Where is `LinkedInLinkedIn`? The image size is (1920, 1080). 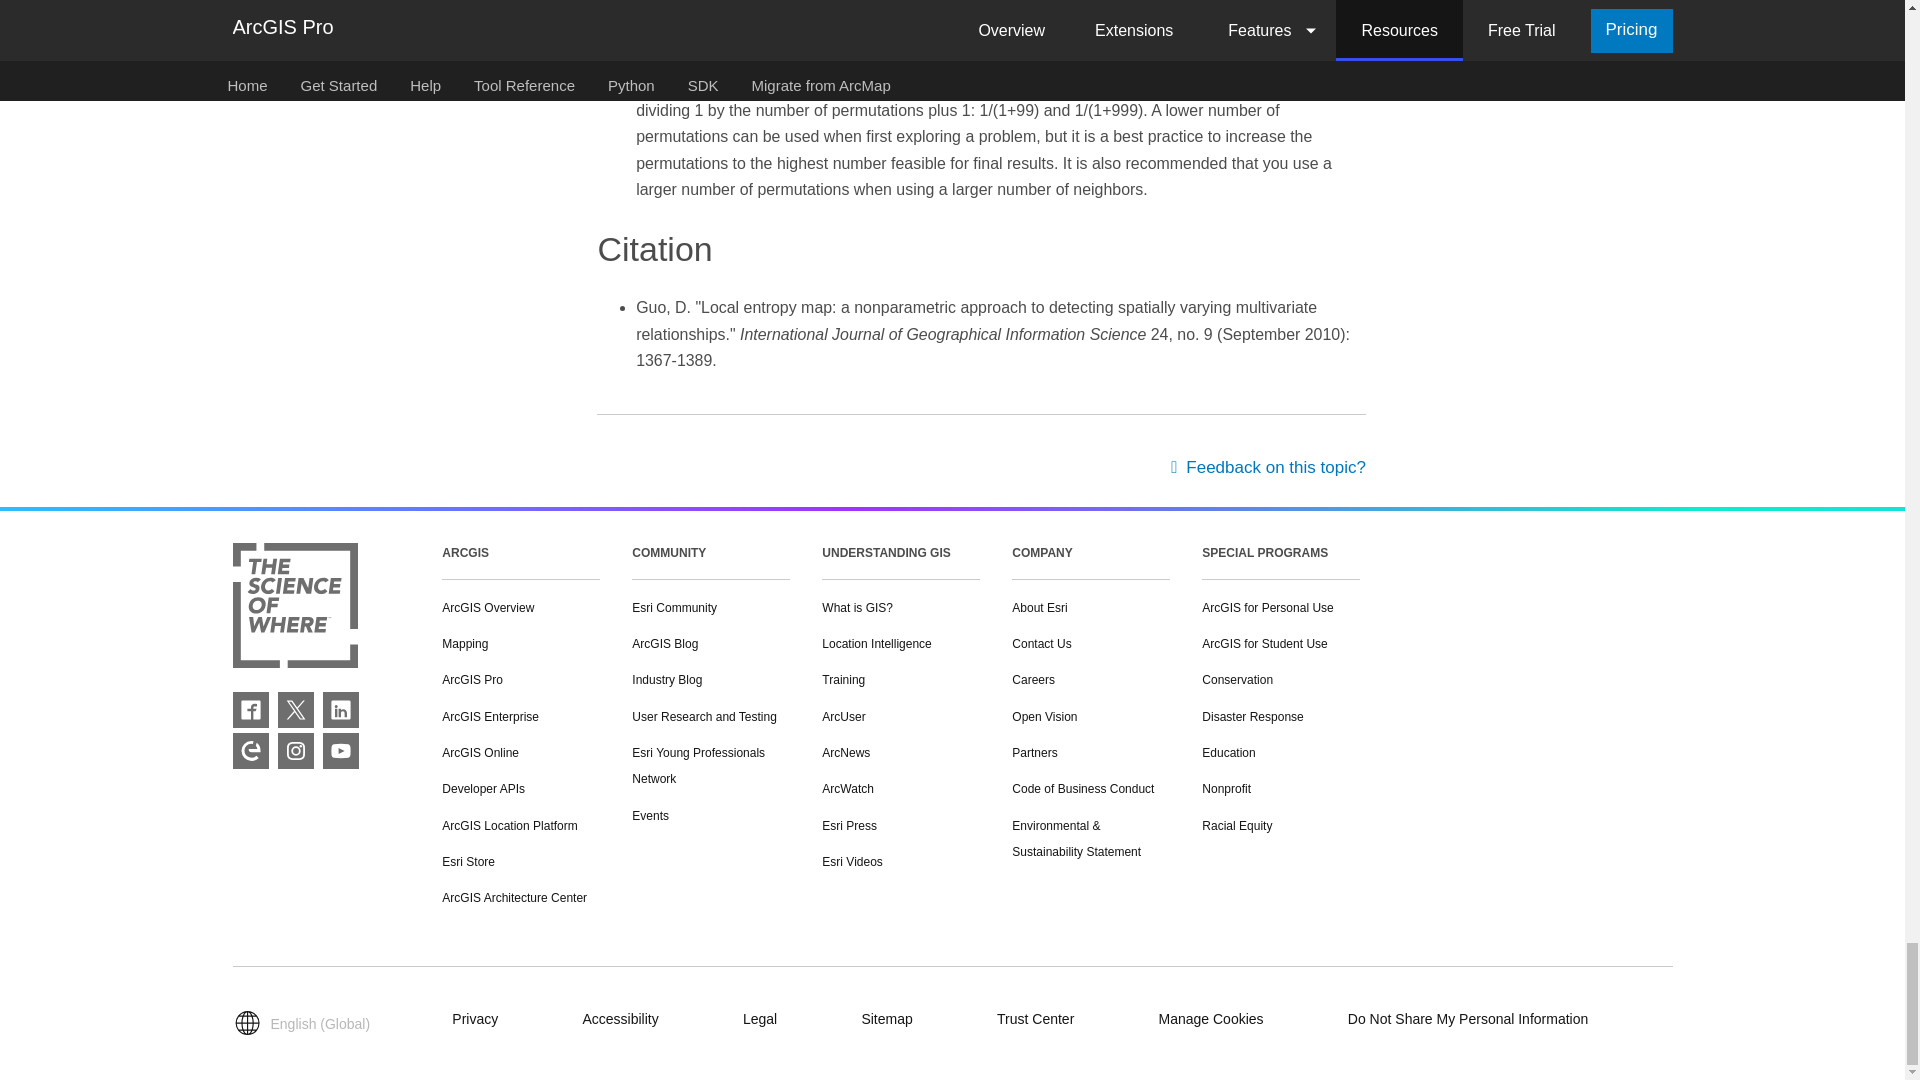 LinkedInLinkedIn is located at coordinates (340, 710).